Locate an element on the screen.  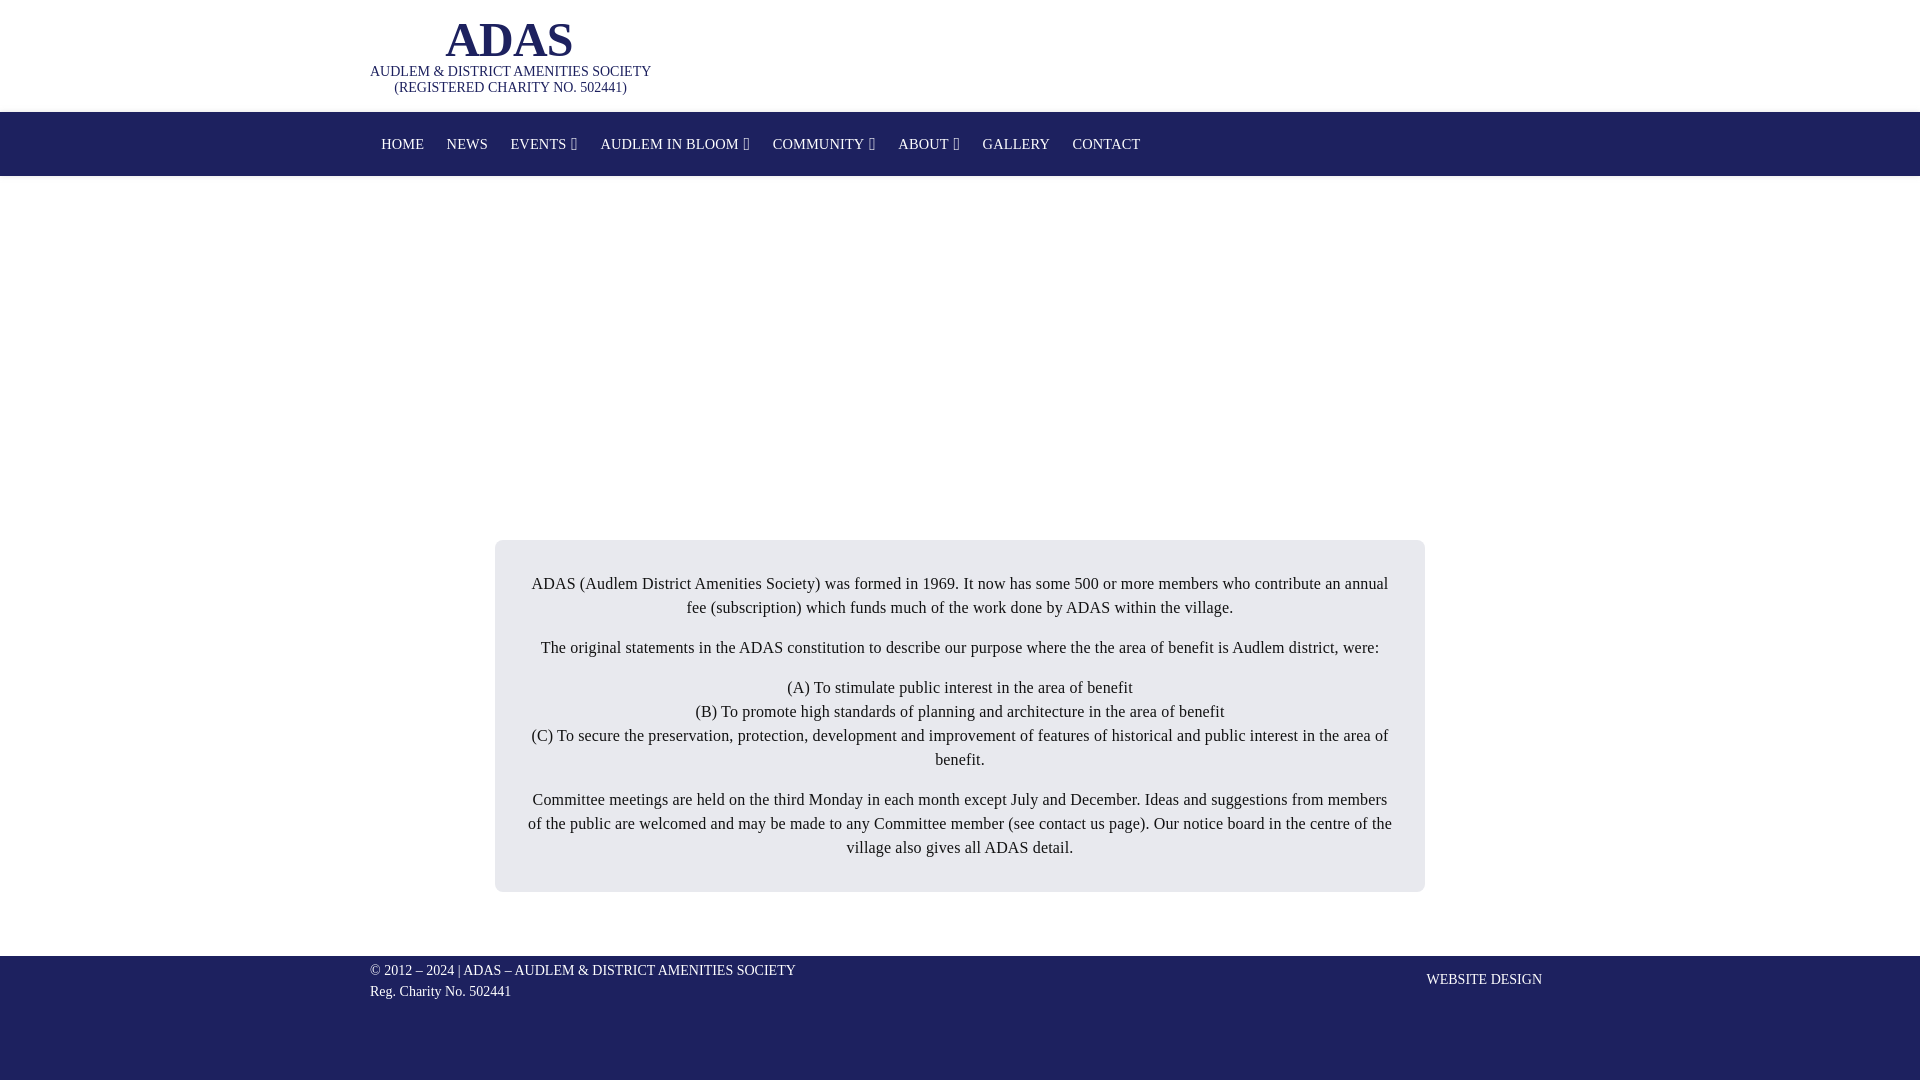
AUDLEM IN BLOOM is located at coordinates (674, 144).